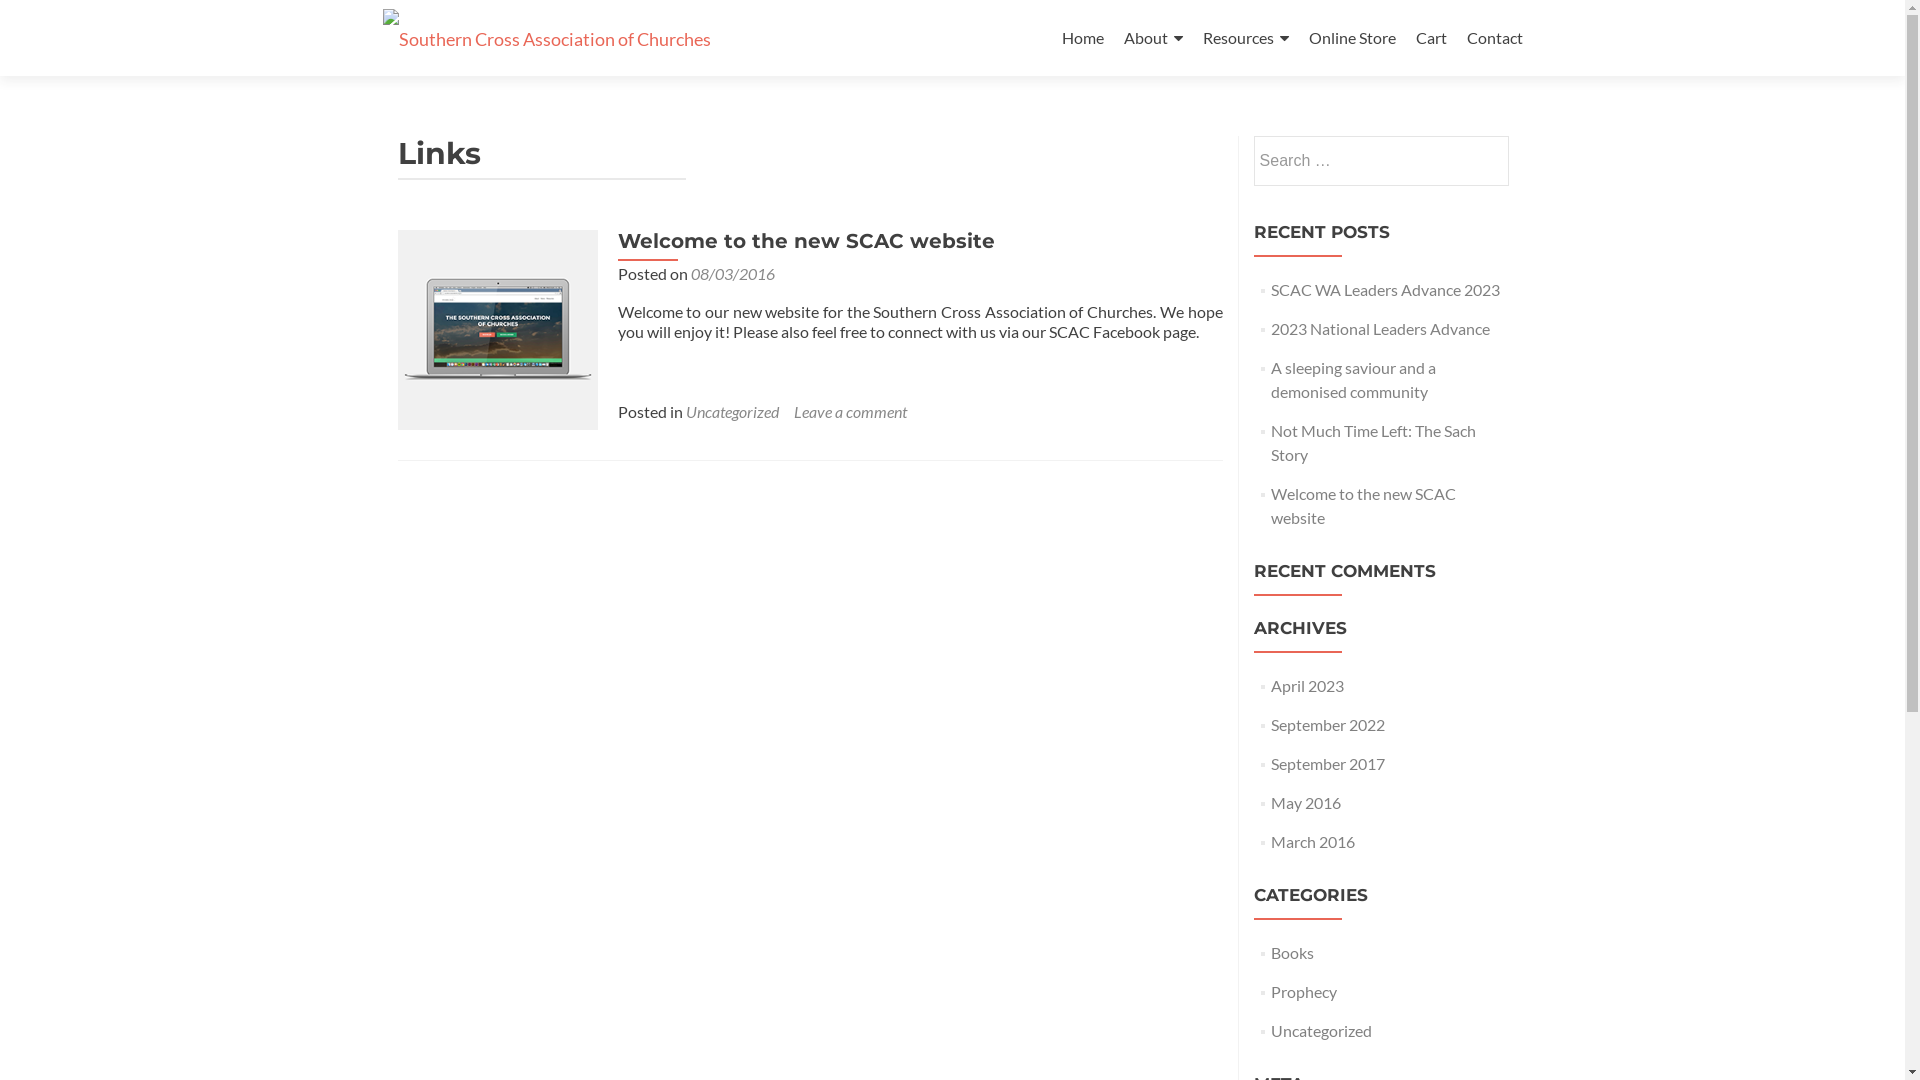  What do you see at coordinates (1304, 992) in the screenshot?
I see `Prophecy` at bounding box center [1304, 992].